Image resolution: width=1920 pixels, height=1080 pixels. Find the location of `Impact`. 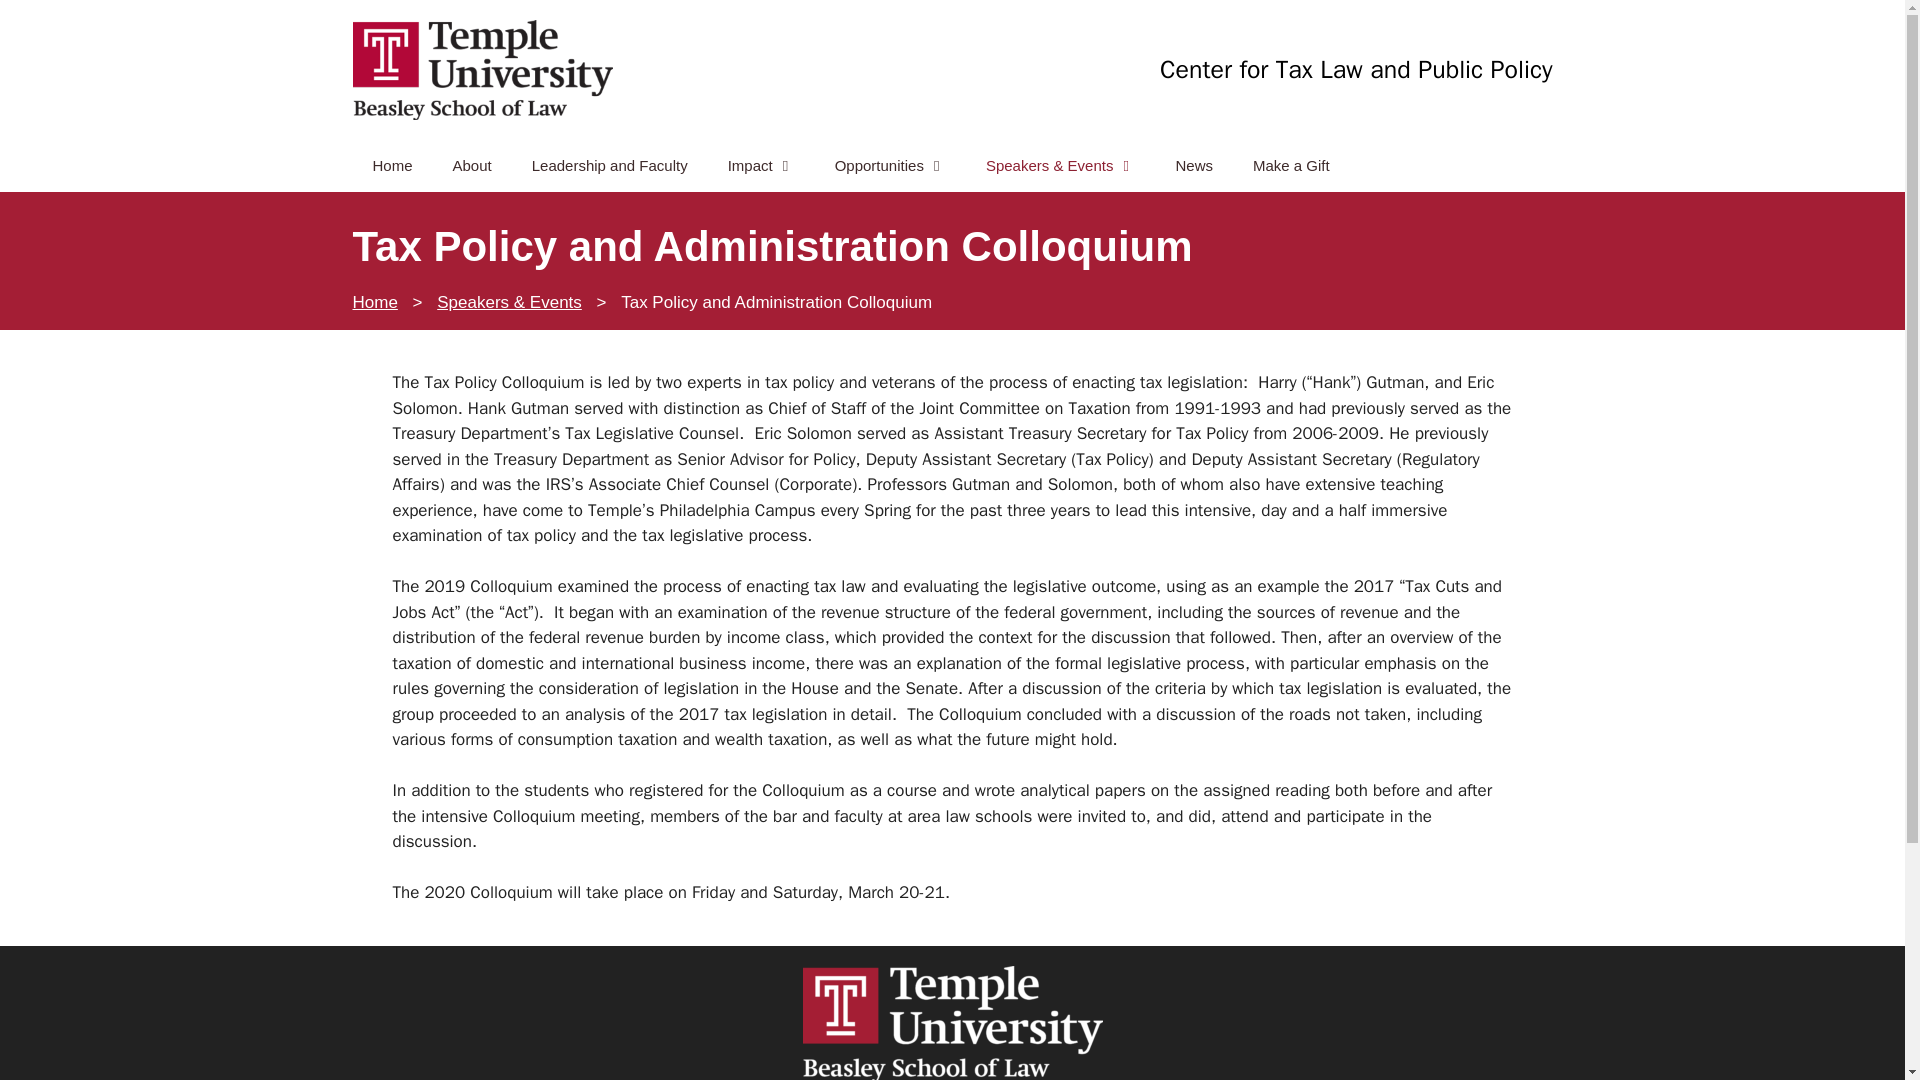

Impact is located at coordinates (760, 166).